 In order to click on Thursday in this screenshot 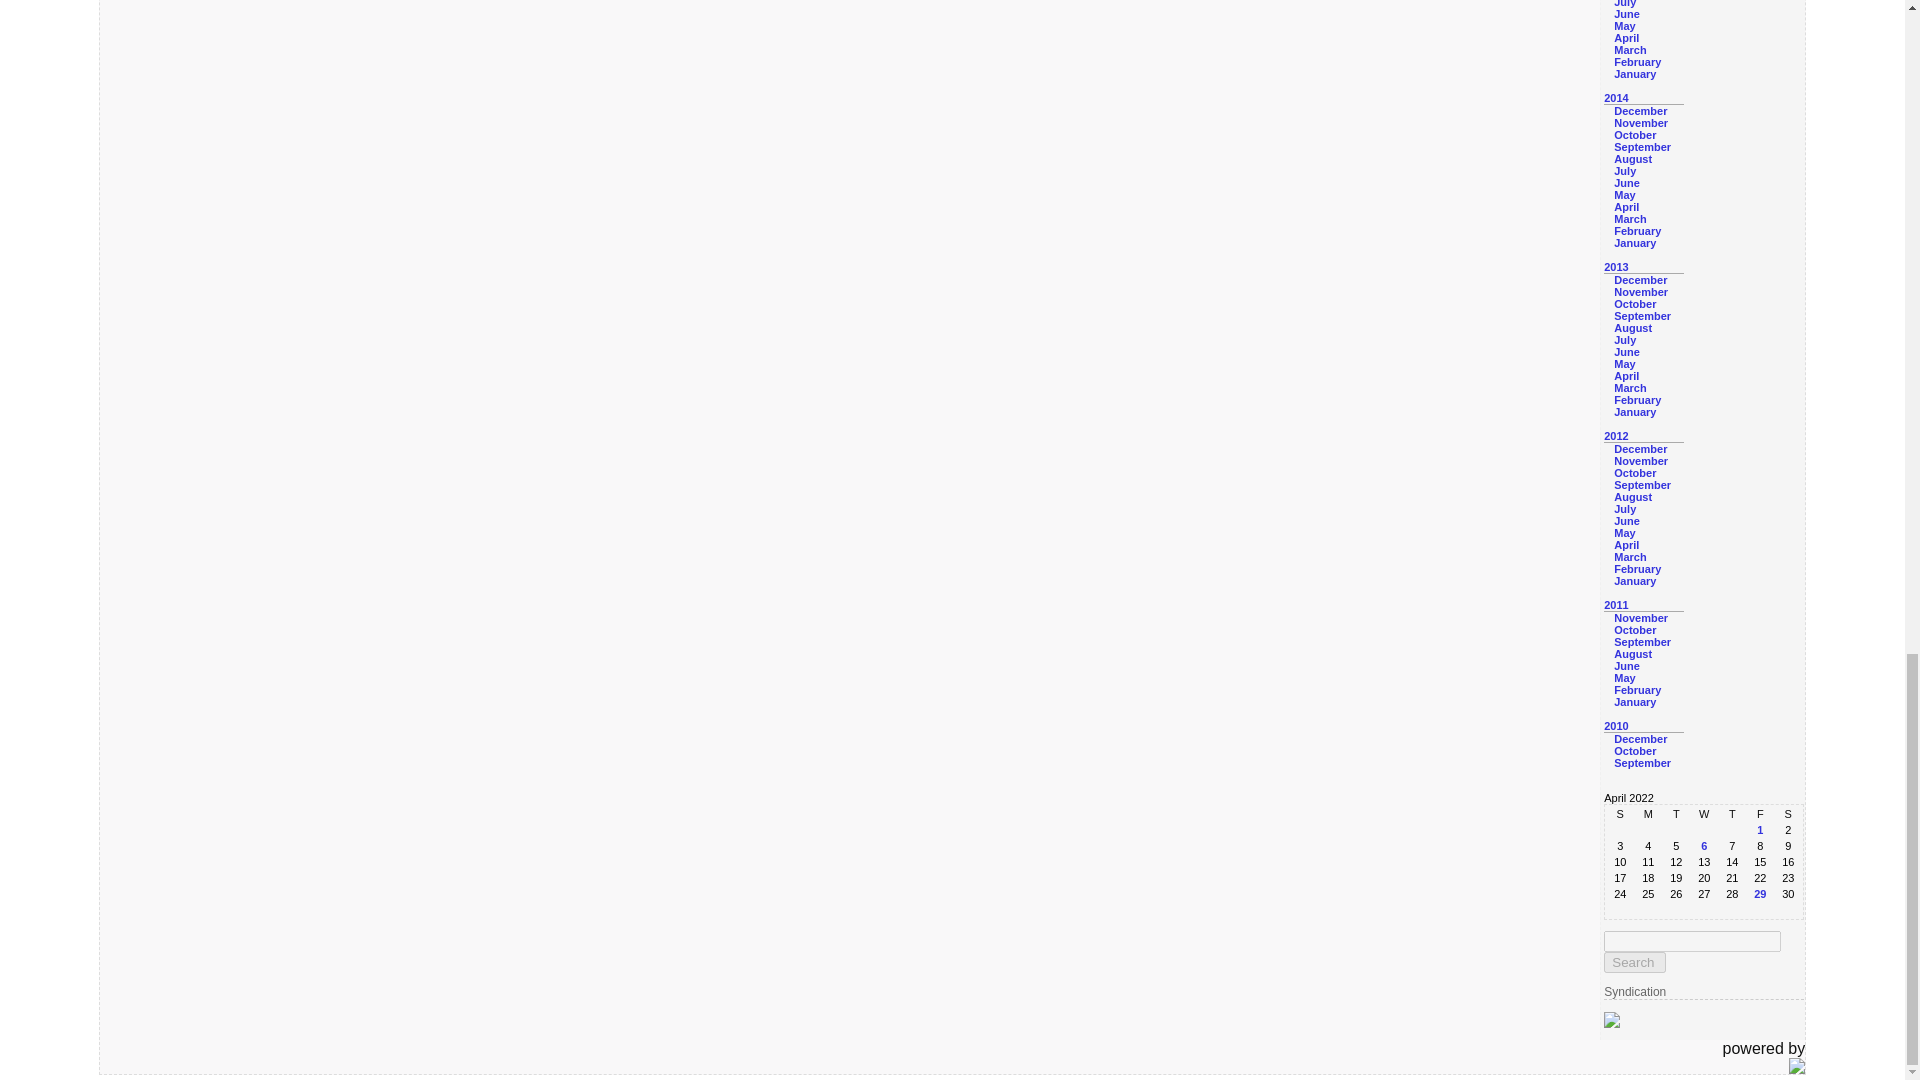, I will do `click(1732, 813)`.